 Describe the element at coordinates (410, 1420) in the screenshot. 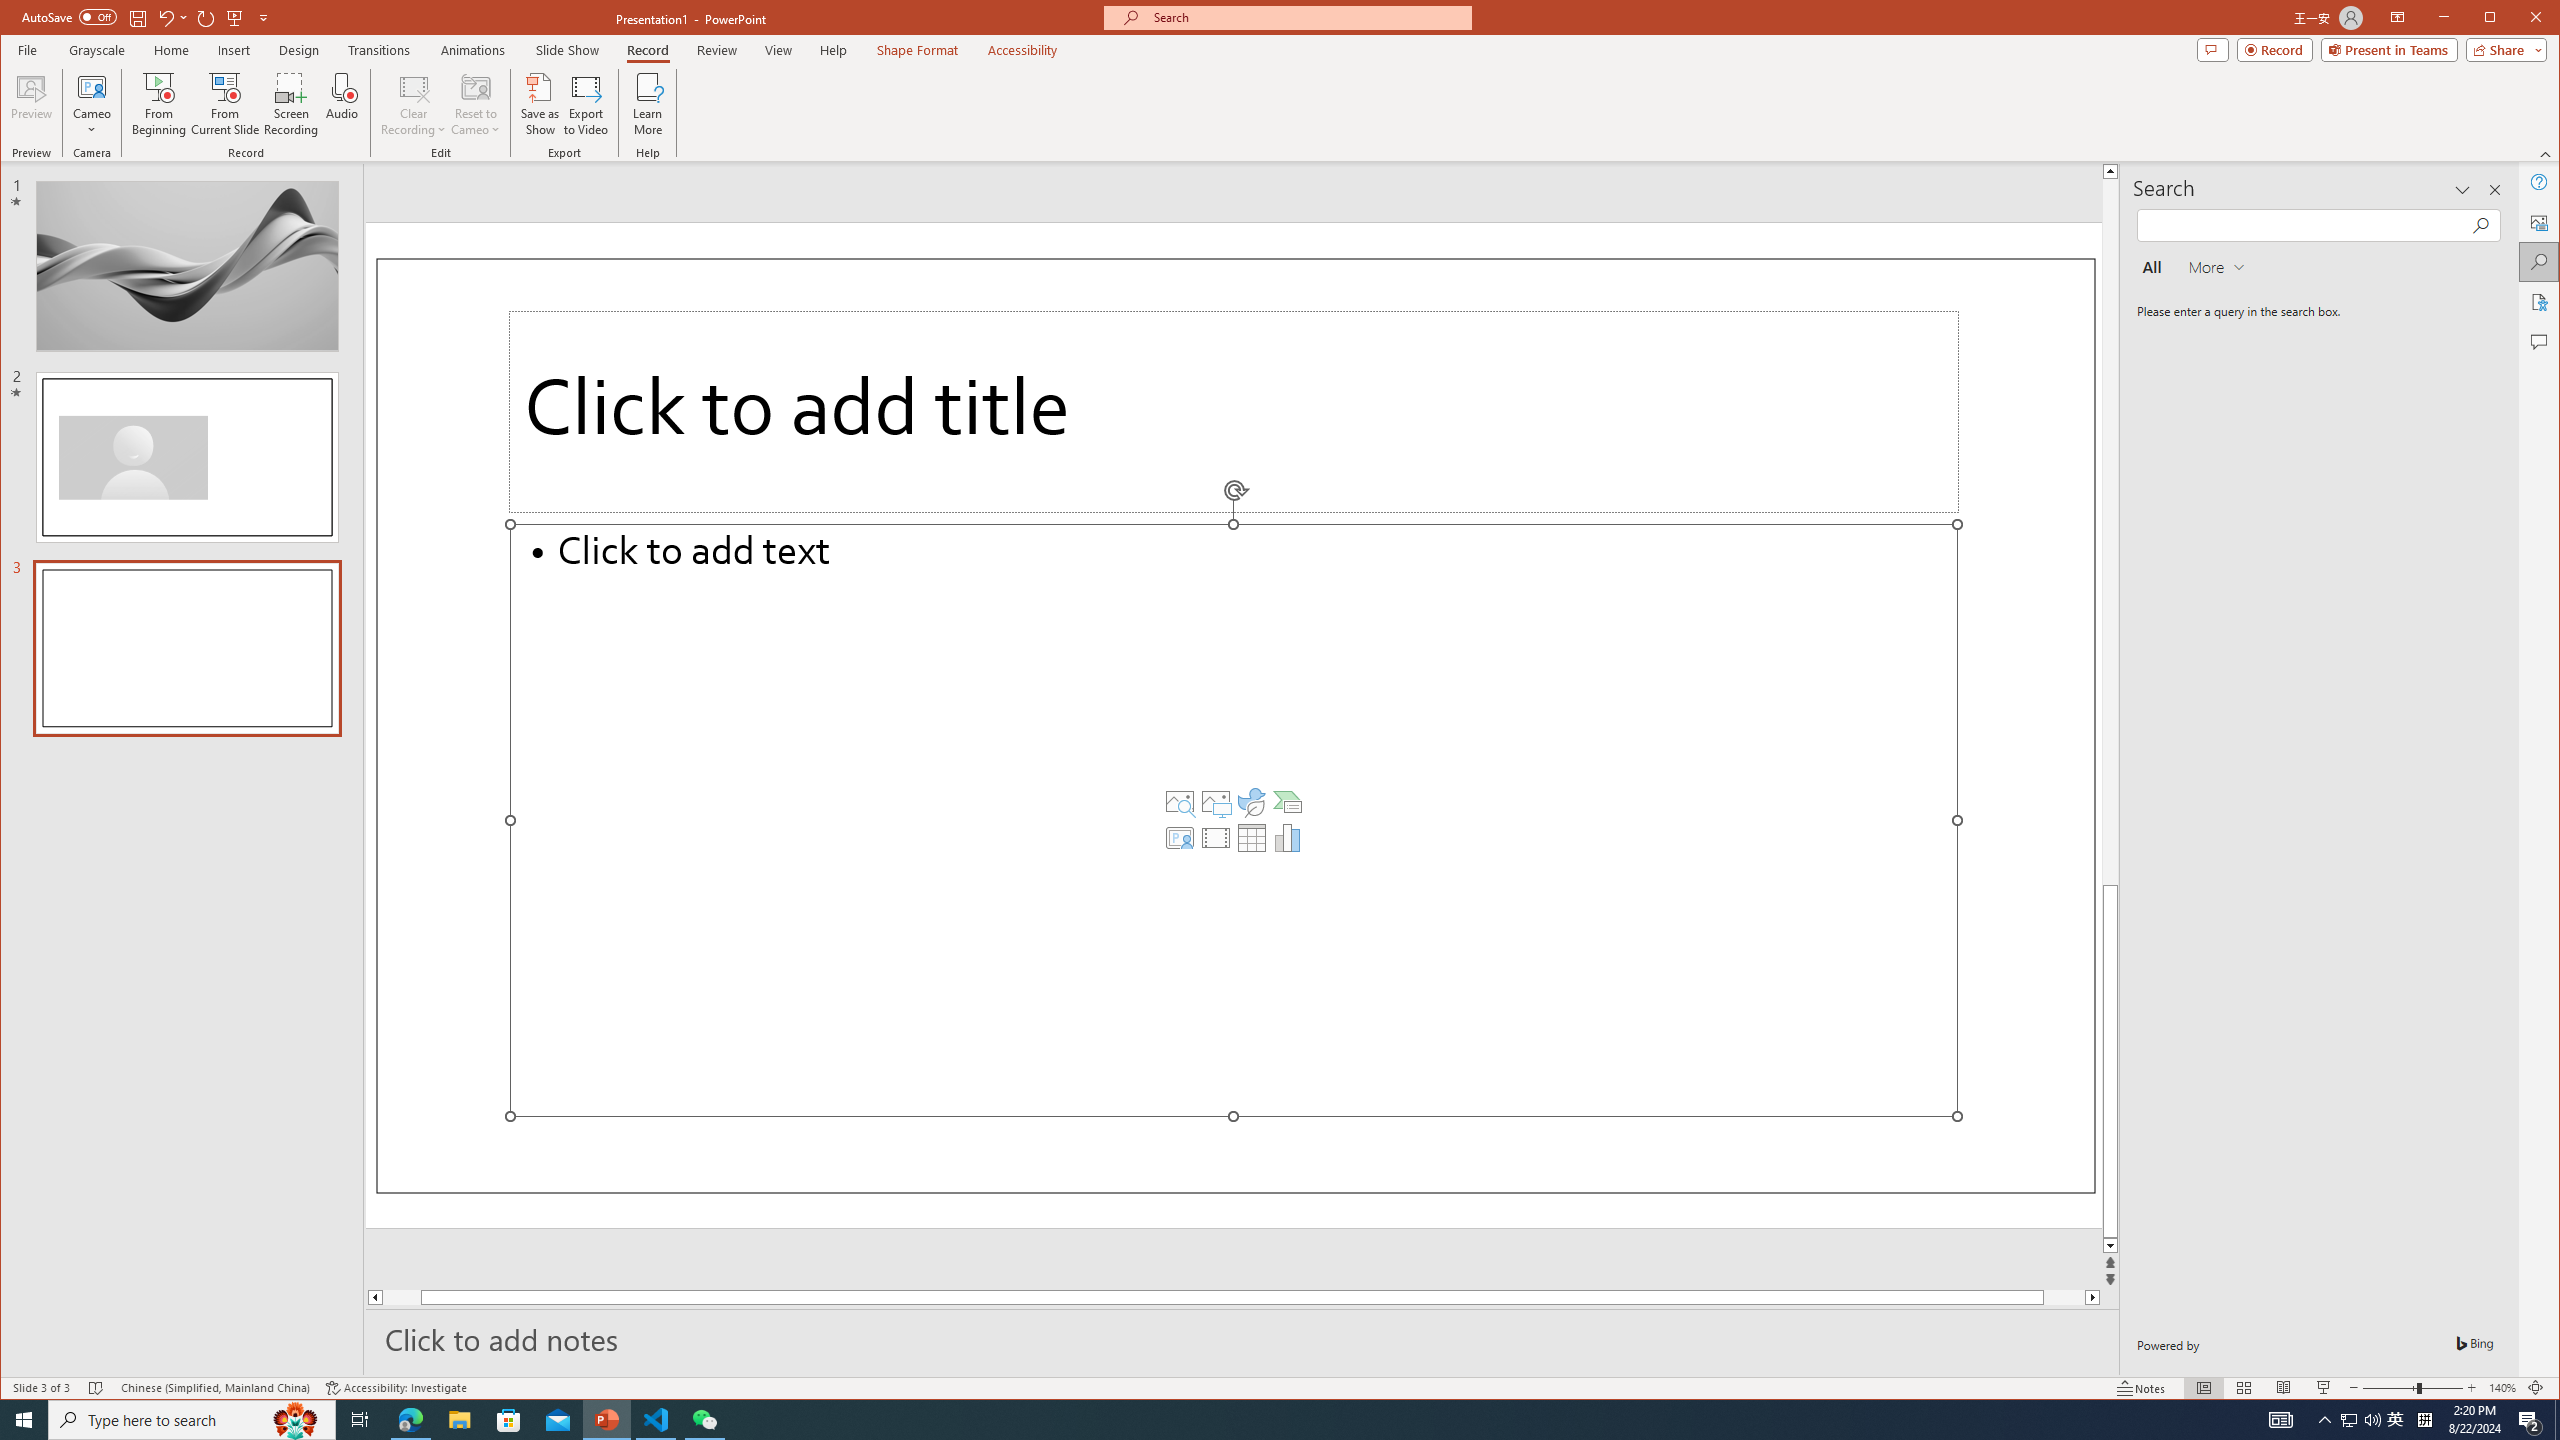

I see `Microsoft Edge - 1 running window` at that location.